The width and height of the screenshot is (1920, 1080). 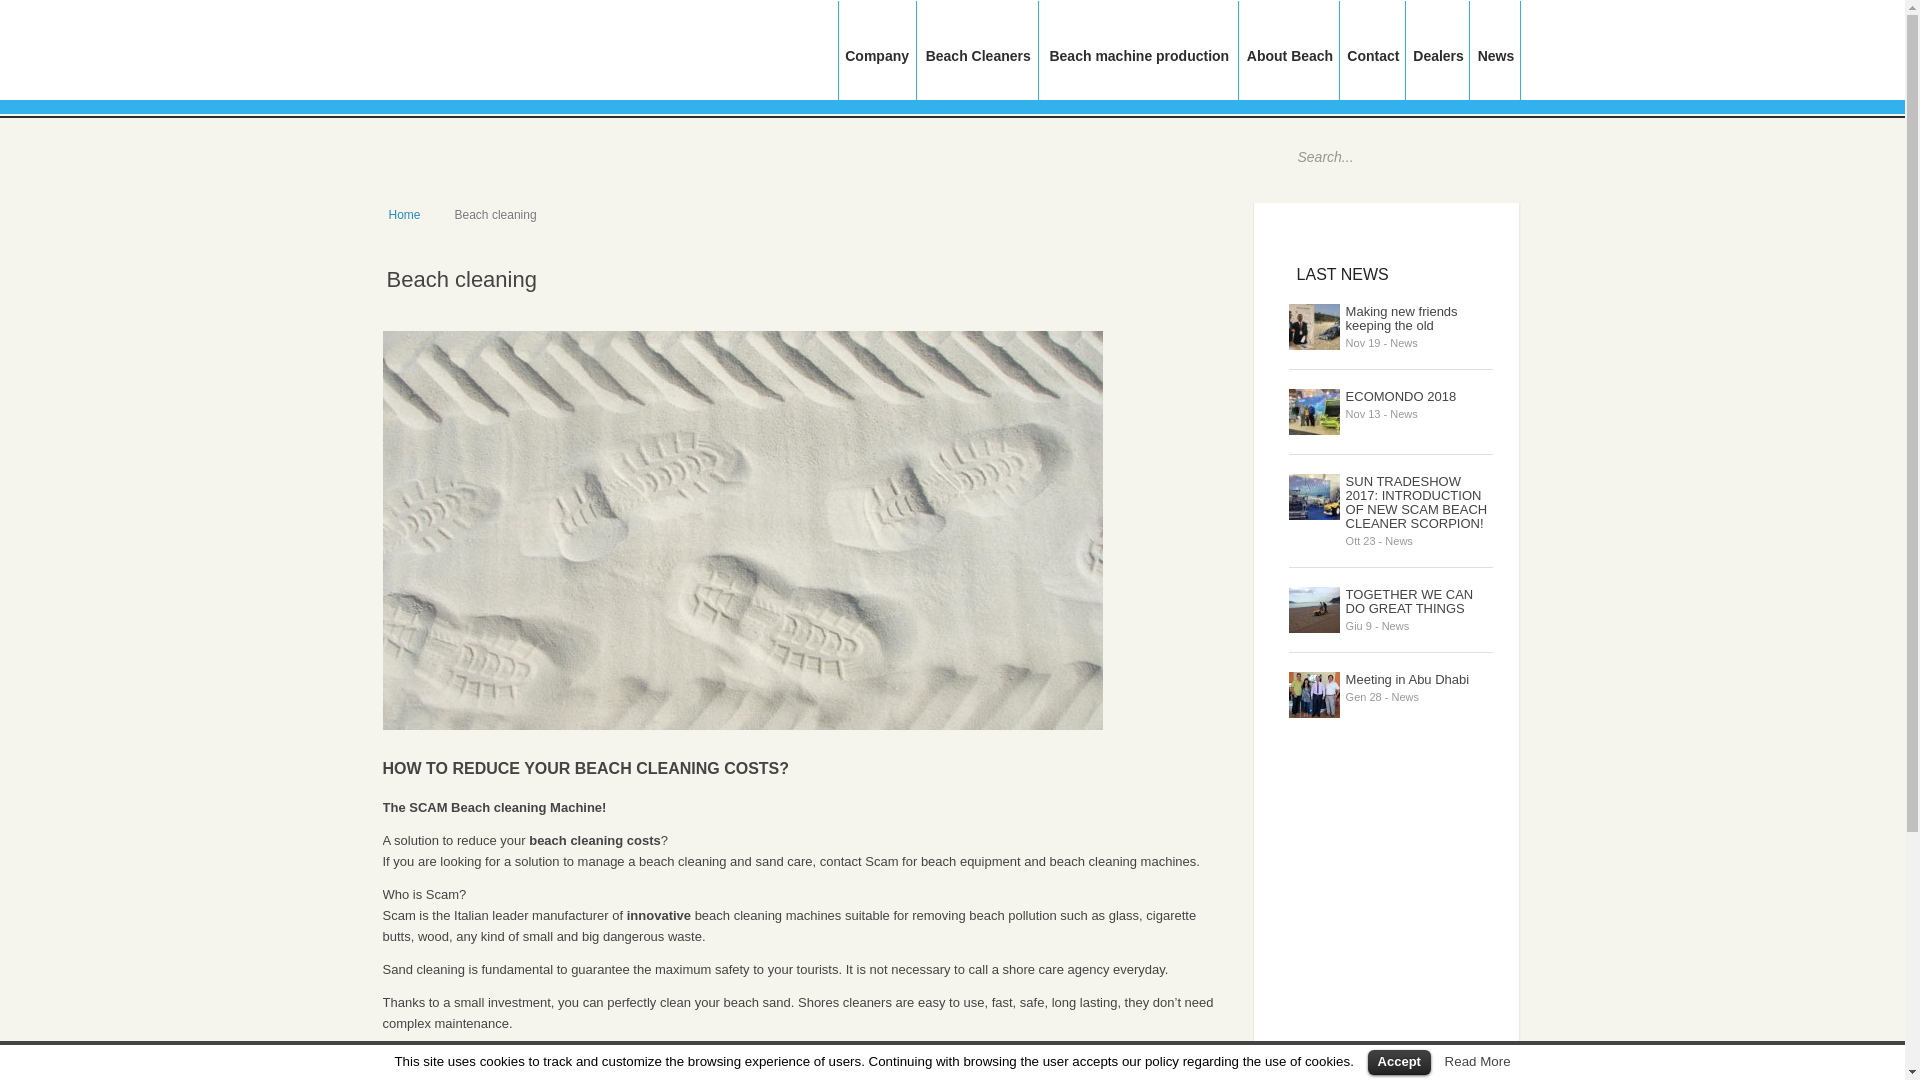 What do you see at coordinates (1139, 66) in the screenshot?
I see `Beach machine production` at bounding box center [1139, 66].